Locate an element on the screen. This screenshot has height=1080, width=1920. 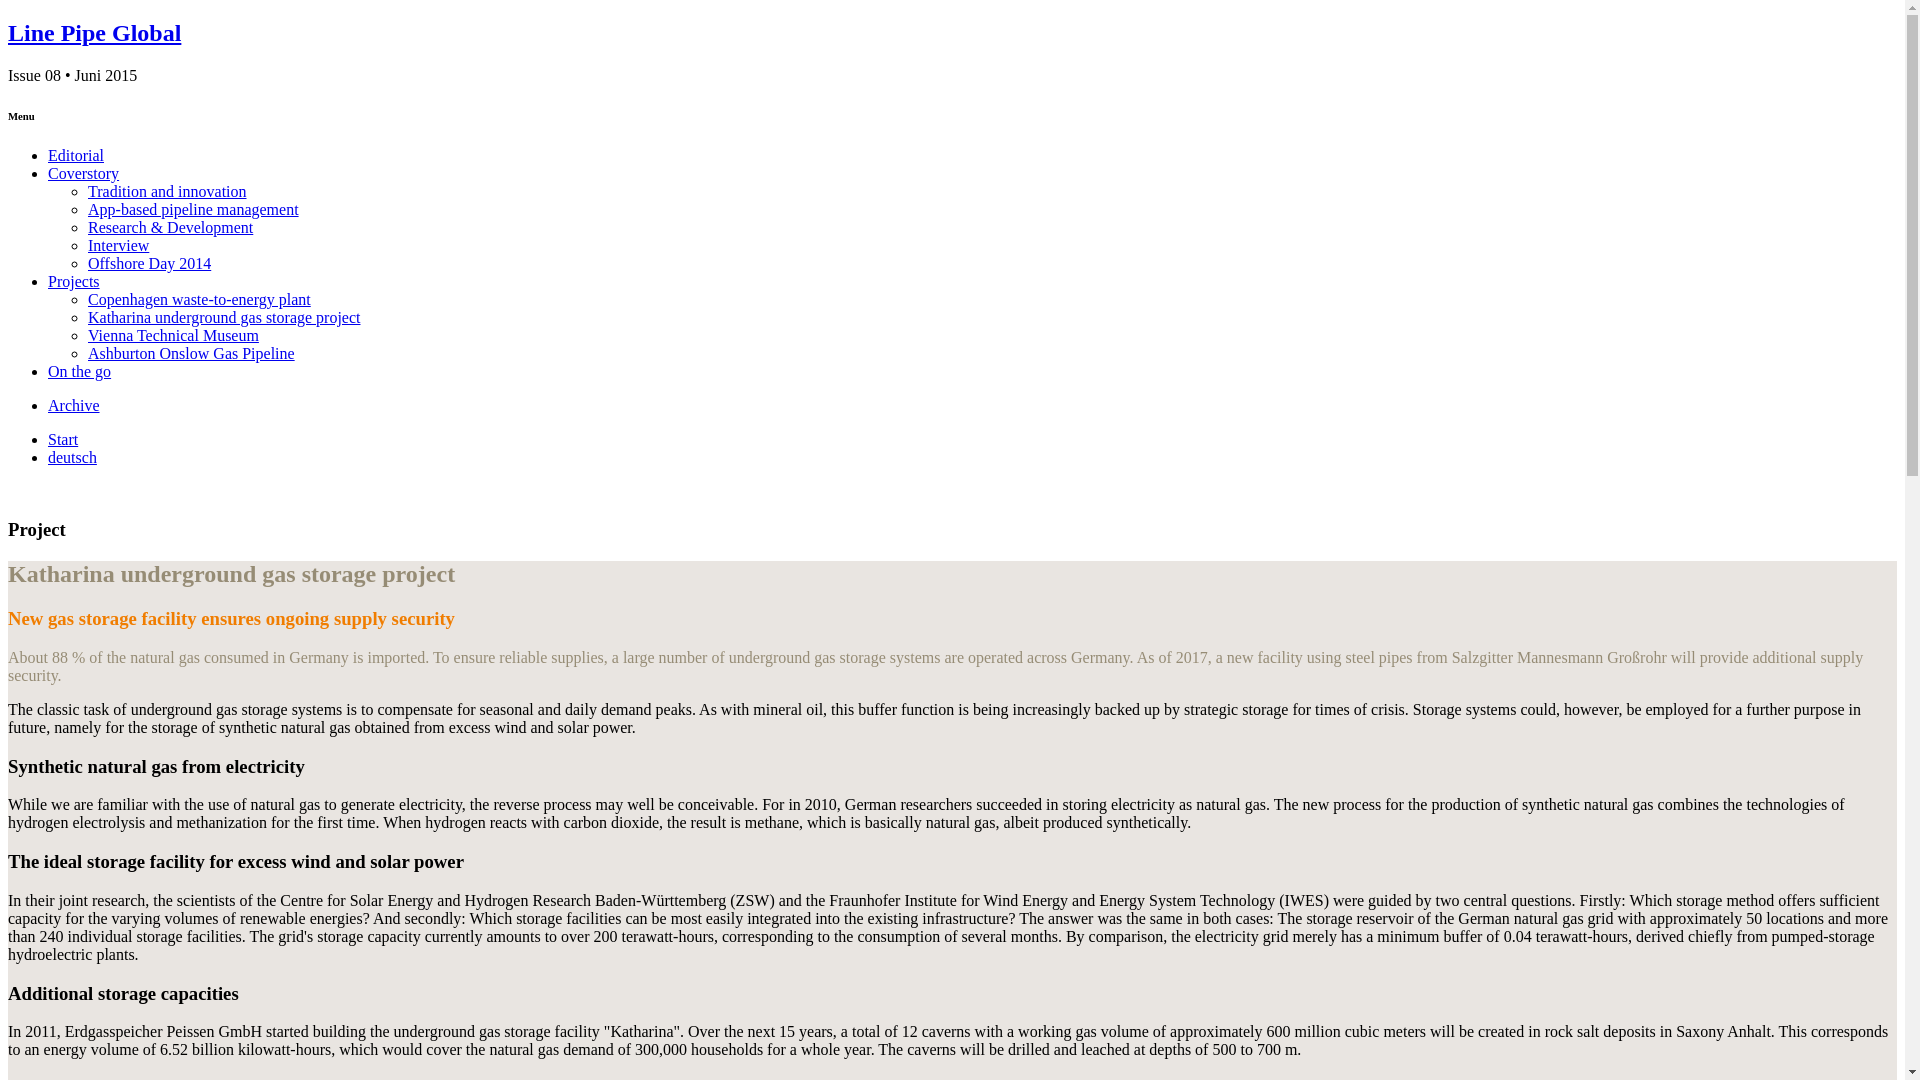
Tradition and innovation is located at coordinates (168, 190).